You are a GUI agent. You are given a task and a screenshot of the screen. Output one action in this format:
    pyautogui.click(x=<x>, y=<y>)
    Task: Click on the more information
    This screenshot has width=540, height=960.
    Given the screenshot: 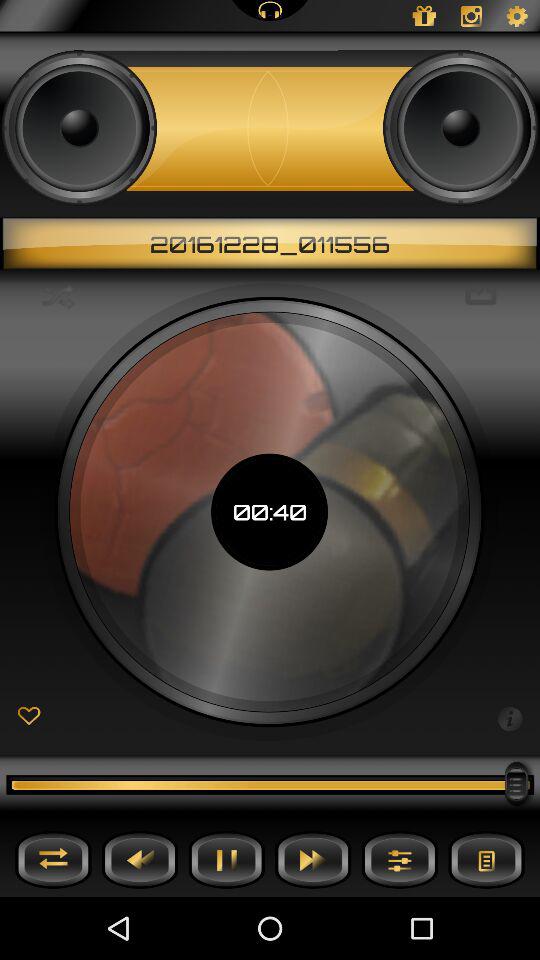 What is the action you would take?
    pyautogui.click(x=510, y=717)
    